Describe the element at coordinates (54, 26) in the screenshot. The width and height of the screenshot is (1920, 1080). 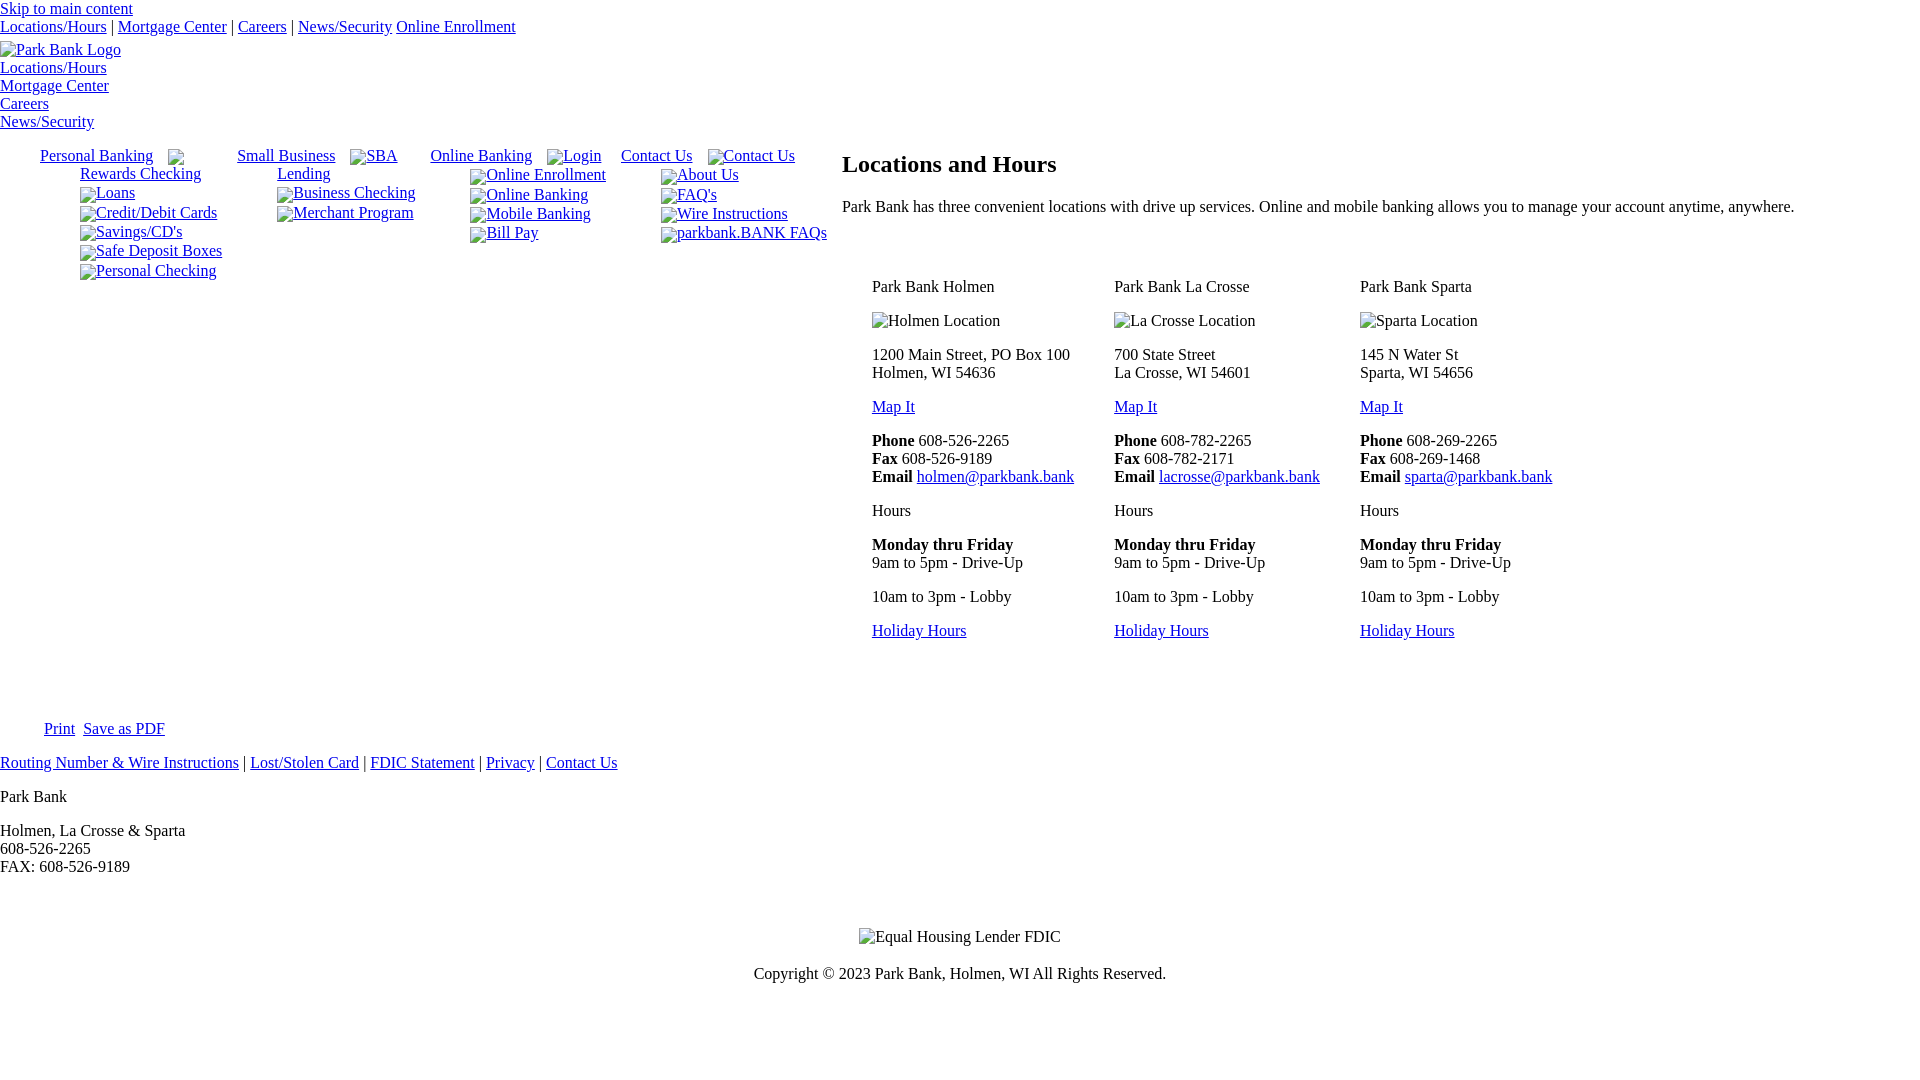
I see `Locations/Hours` at that location.